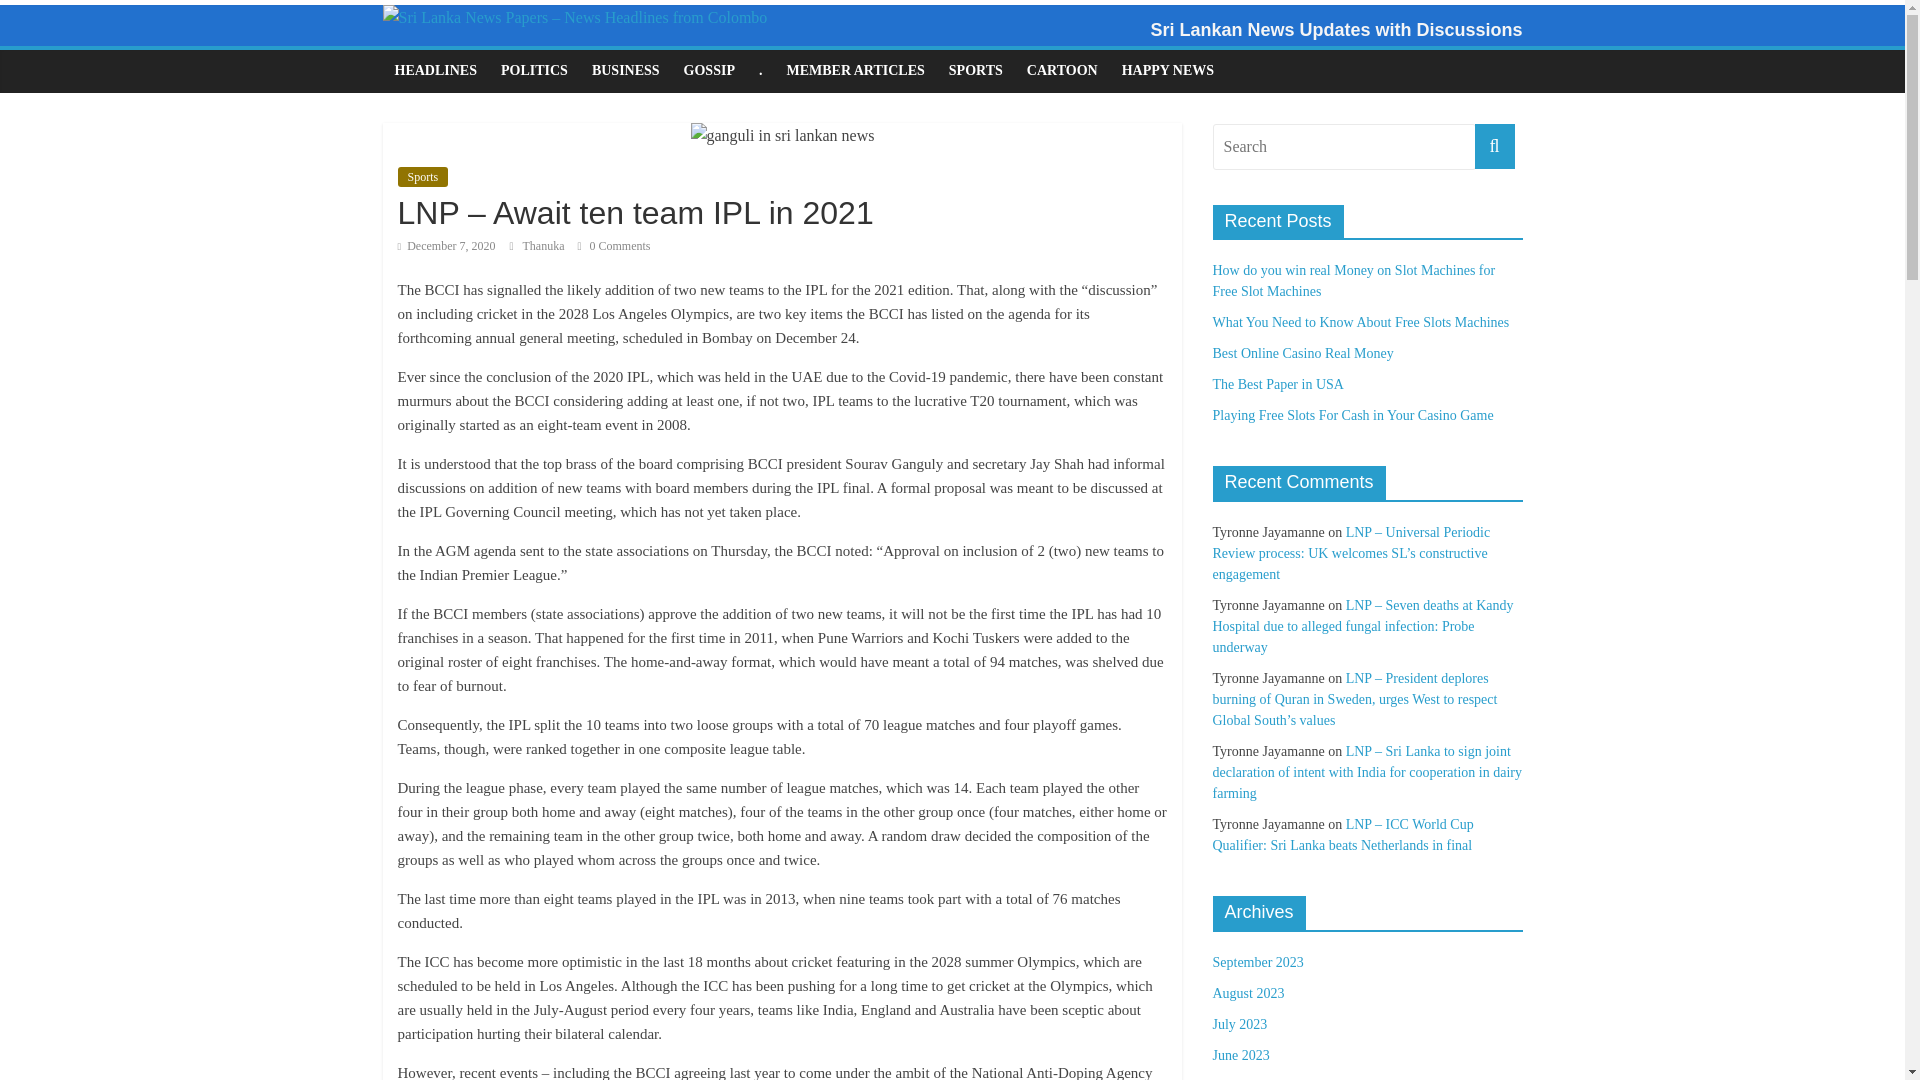  Describe the element at coordinates (1352, 416) in the screenshot. I see `Playing Free Slots For Cash in Your Casino Game` at that location.